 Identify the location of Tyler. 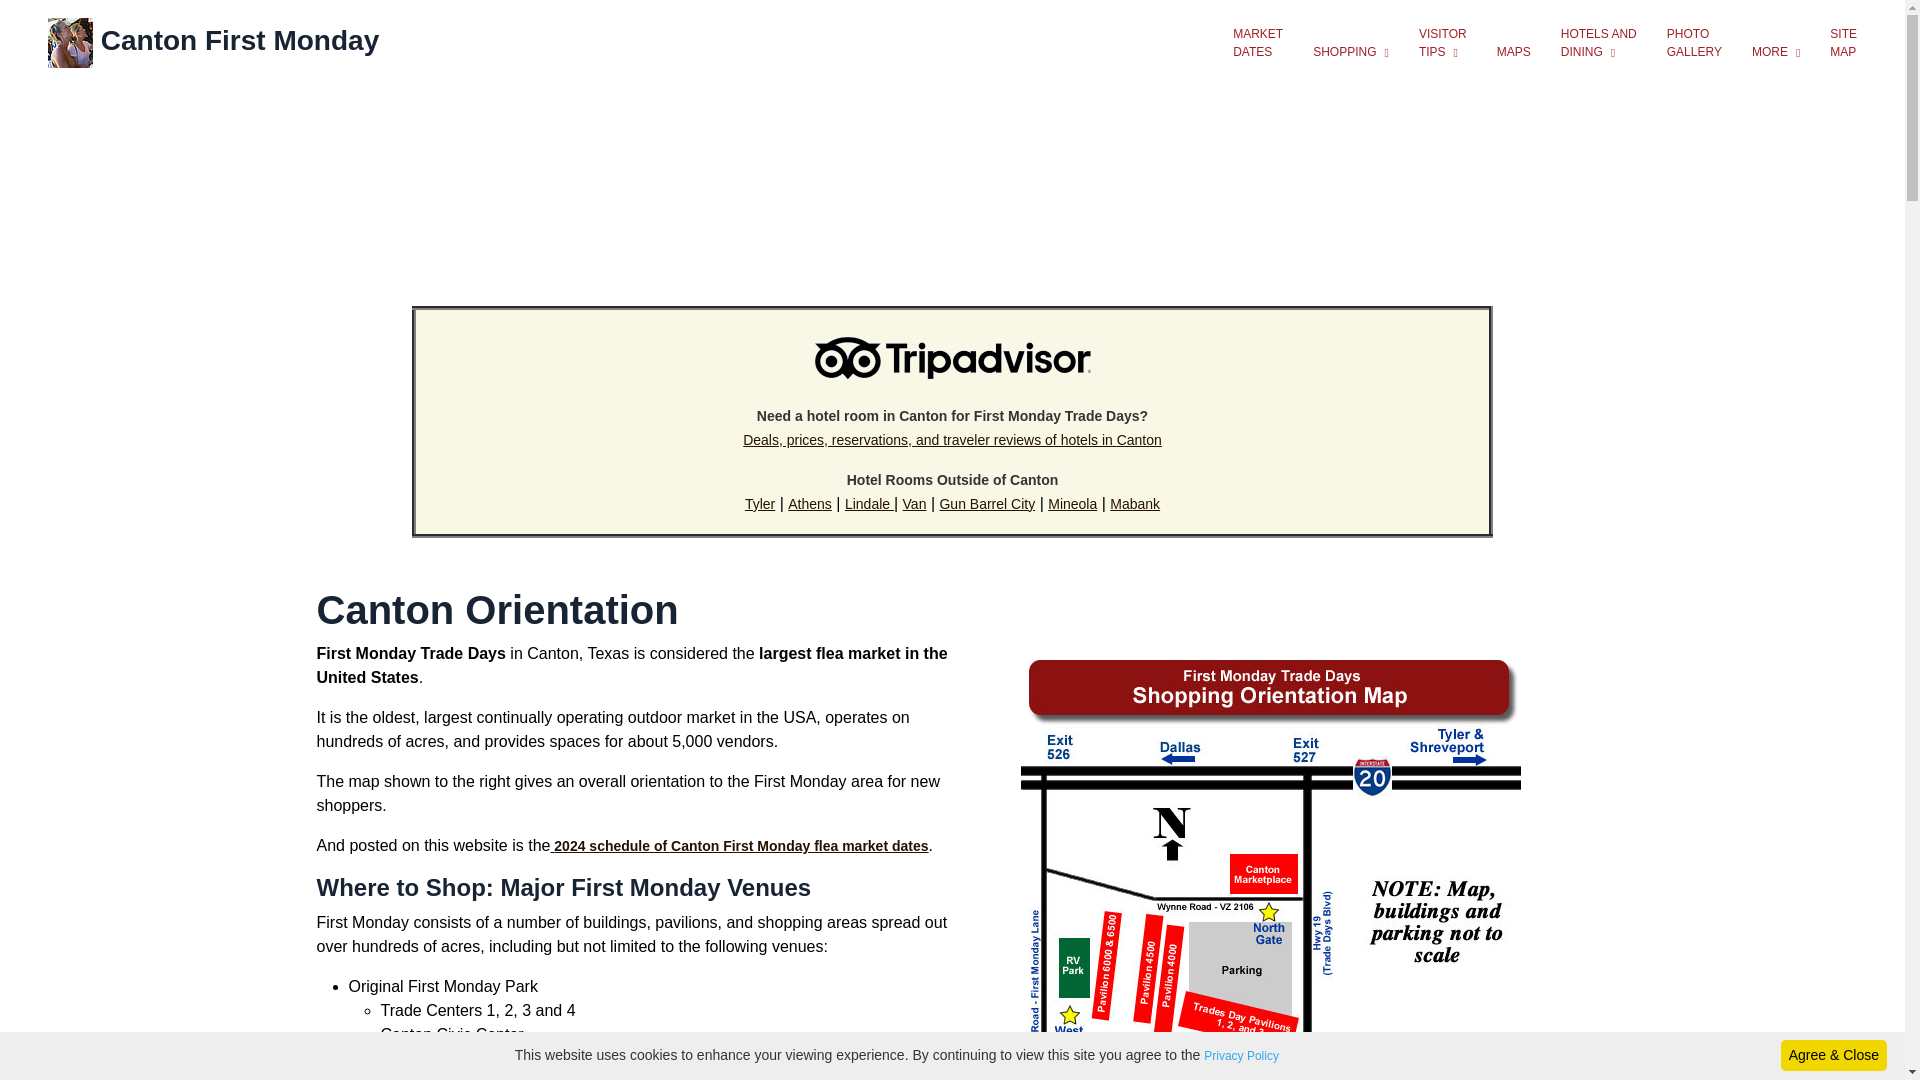
(760, 503).